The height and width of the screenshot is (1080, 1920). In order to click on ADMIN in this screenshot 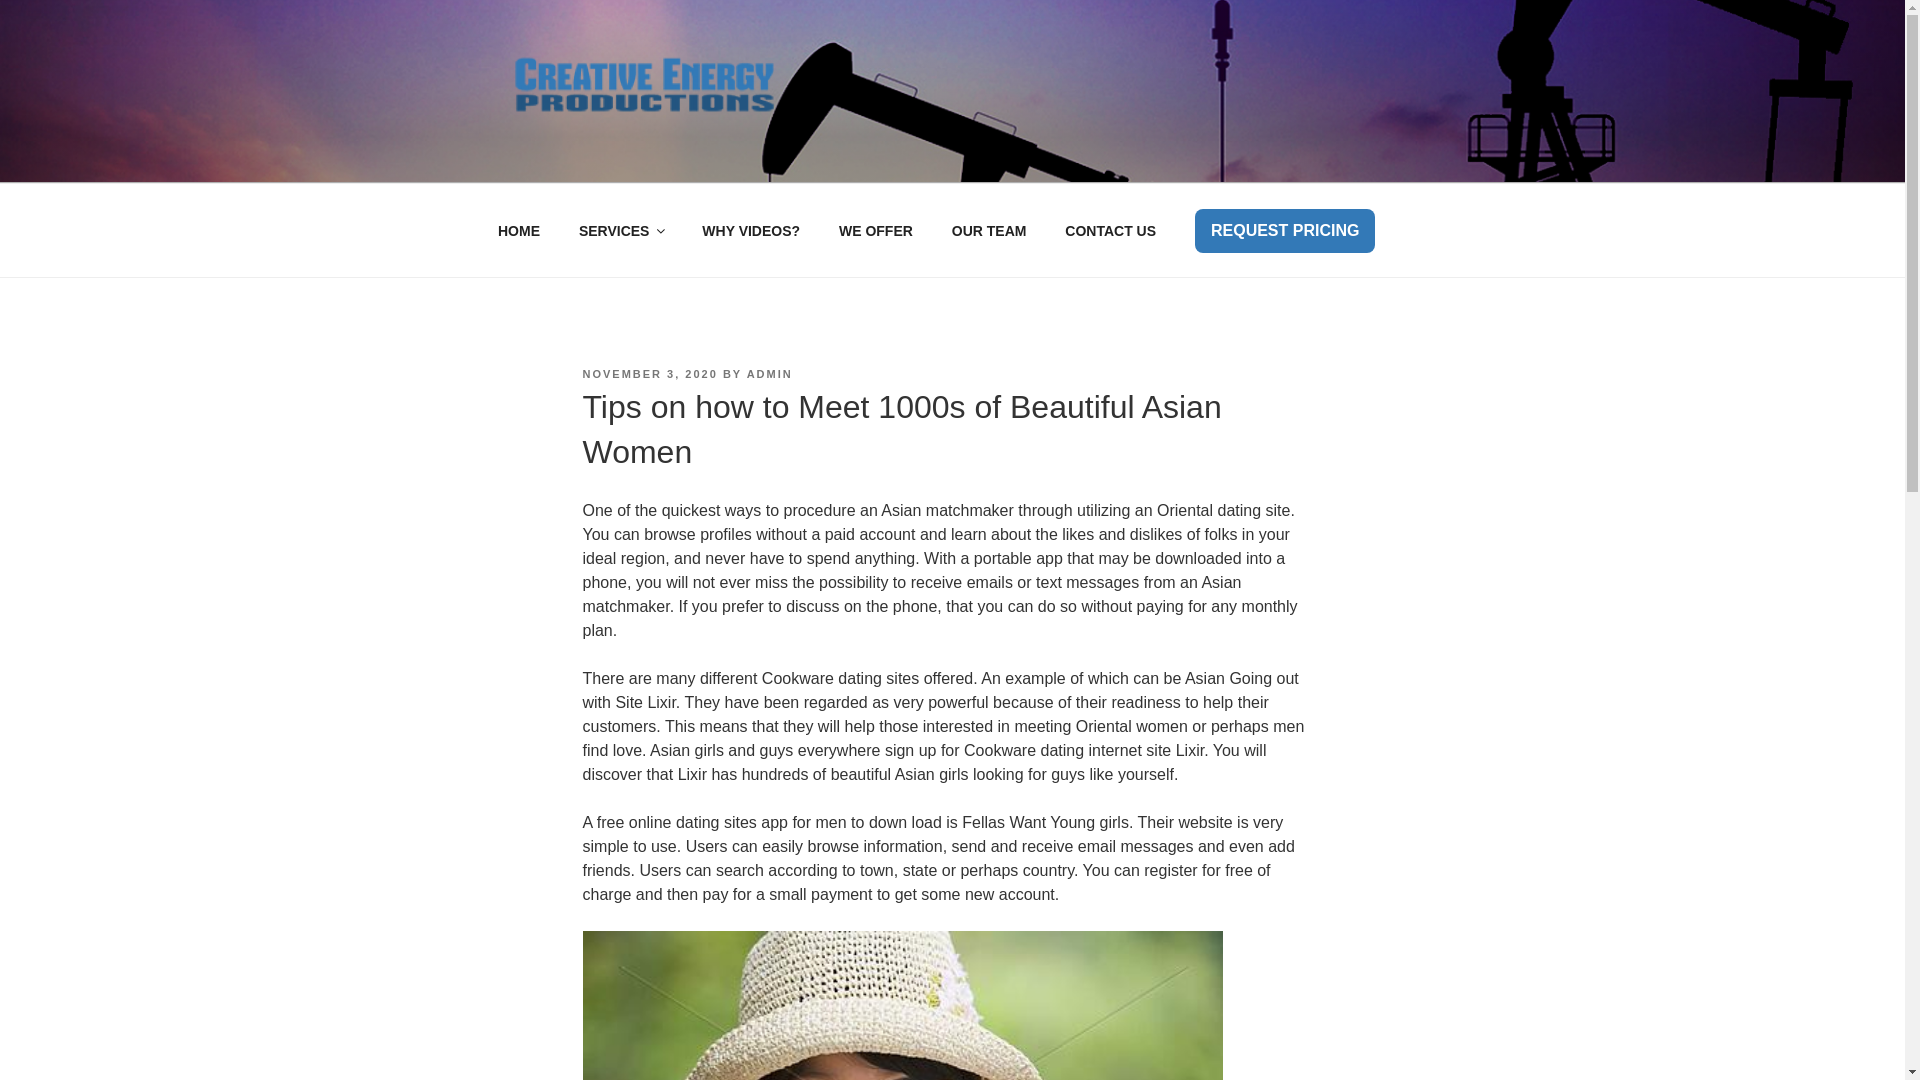, I will do `click(769, 374)`.